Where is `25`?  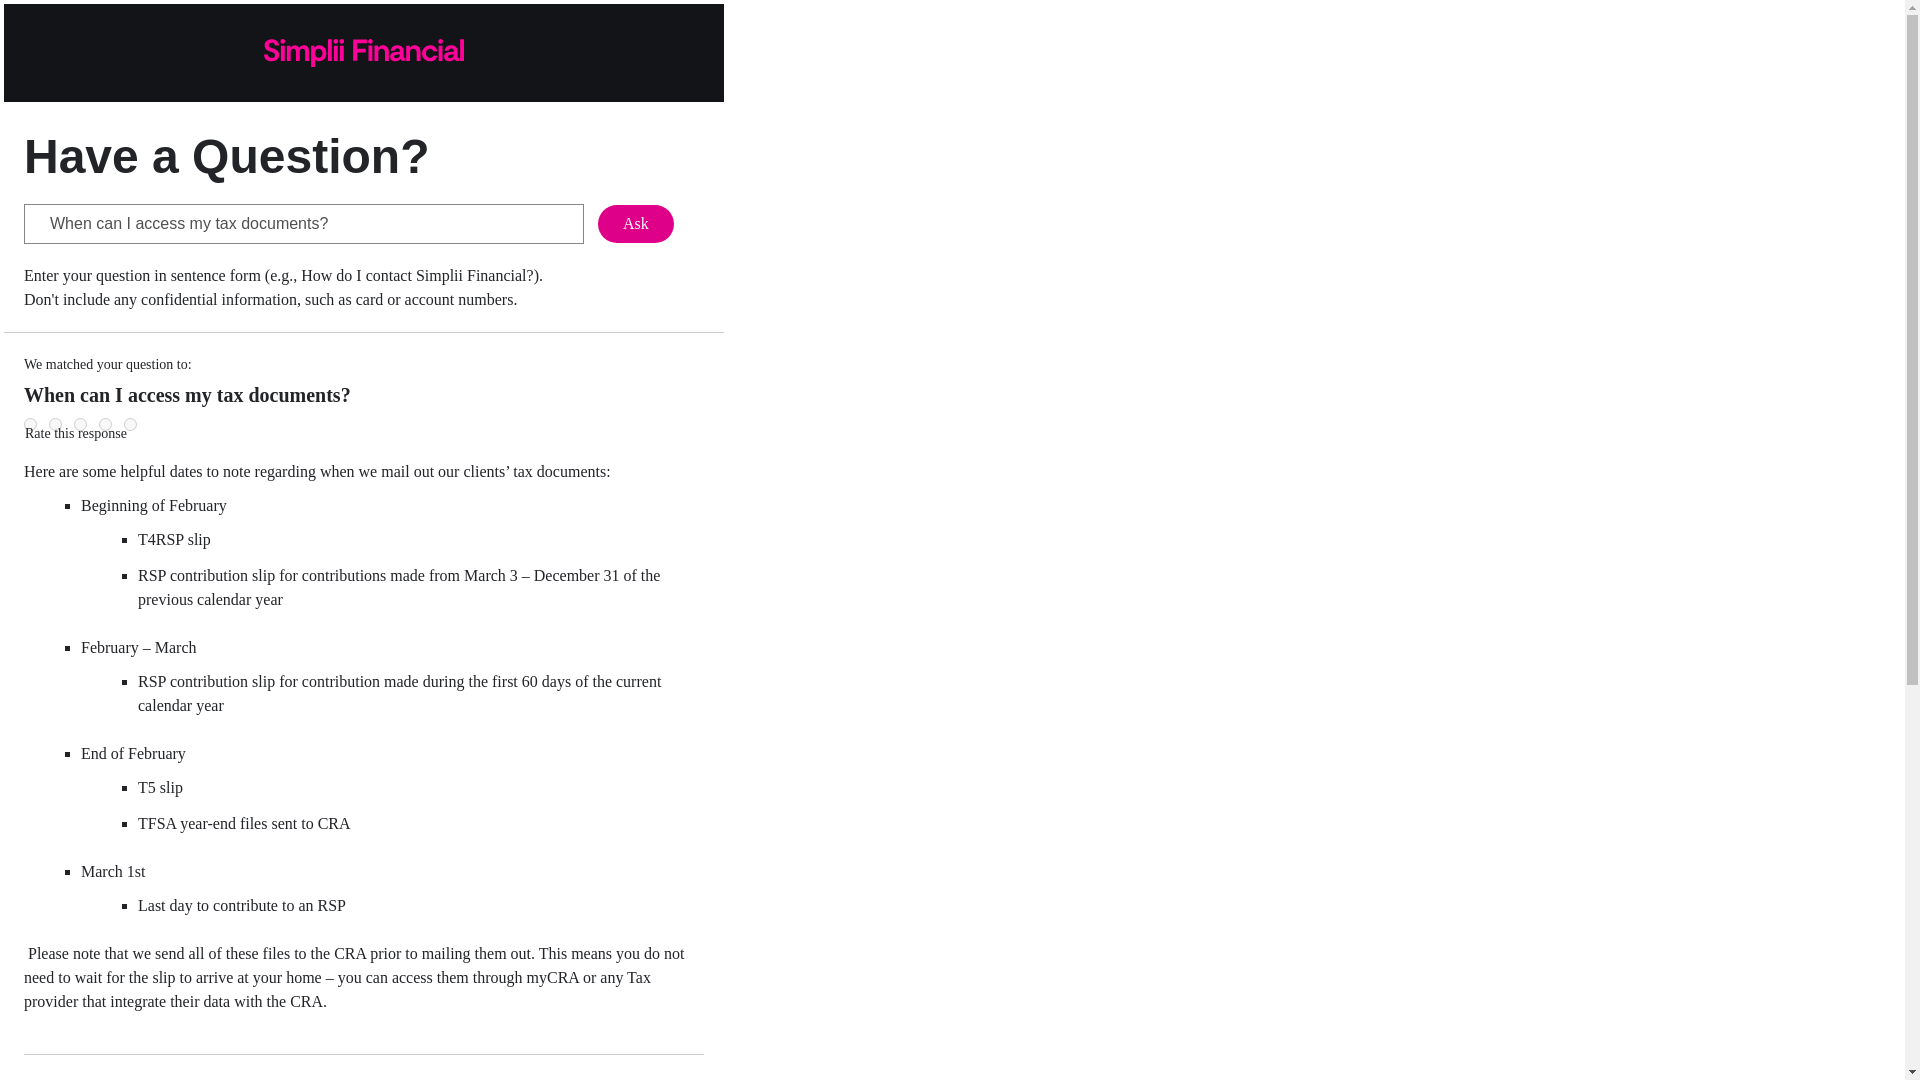
25 is located at coordinates (55, 424).